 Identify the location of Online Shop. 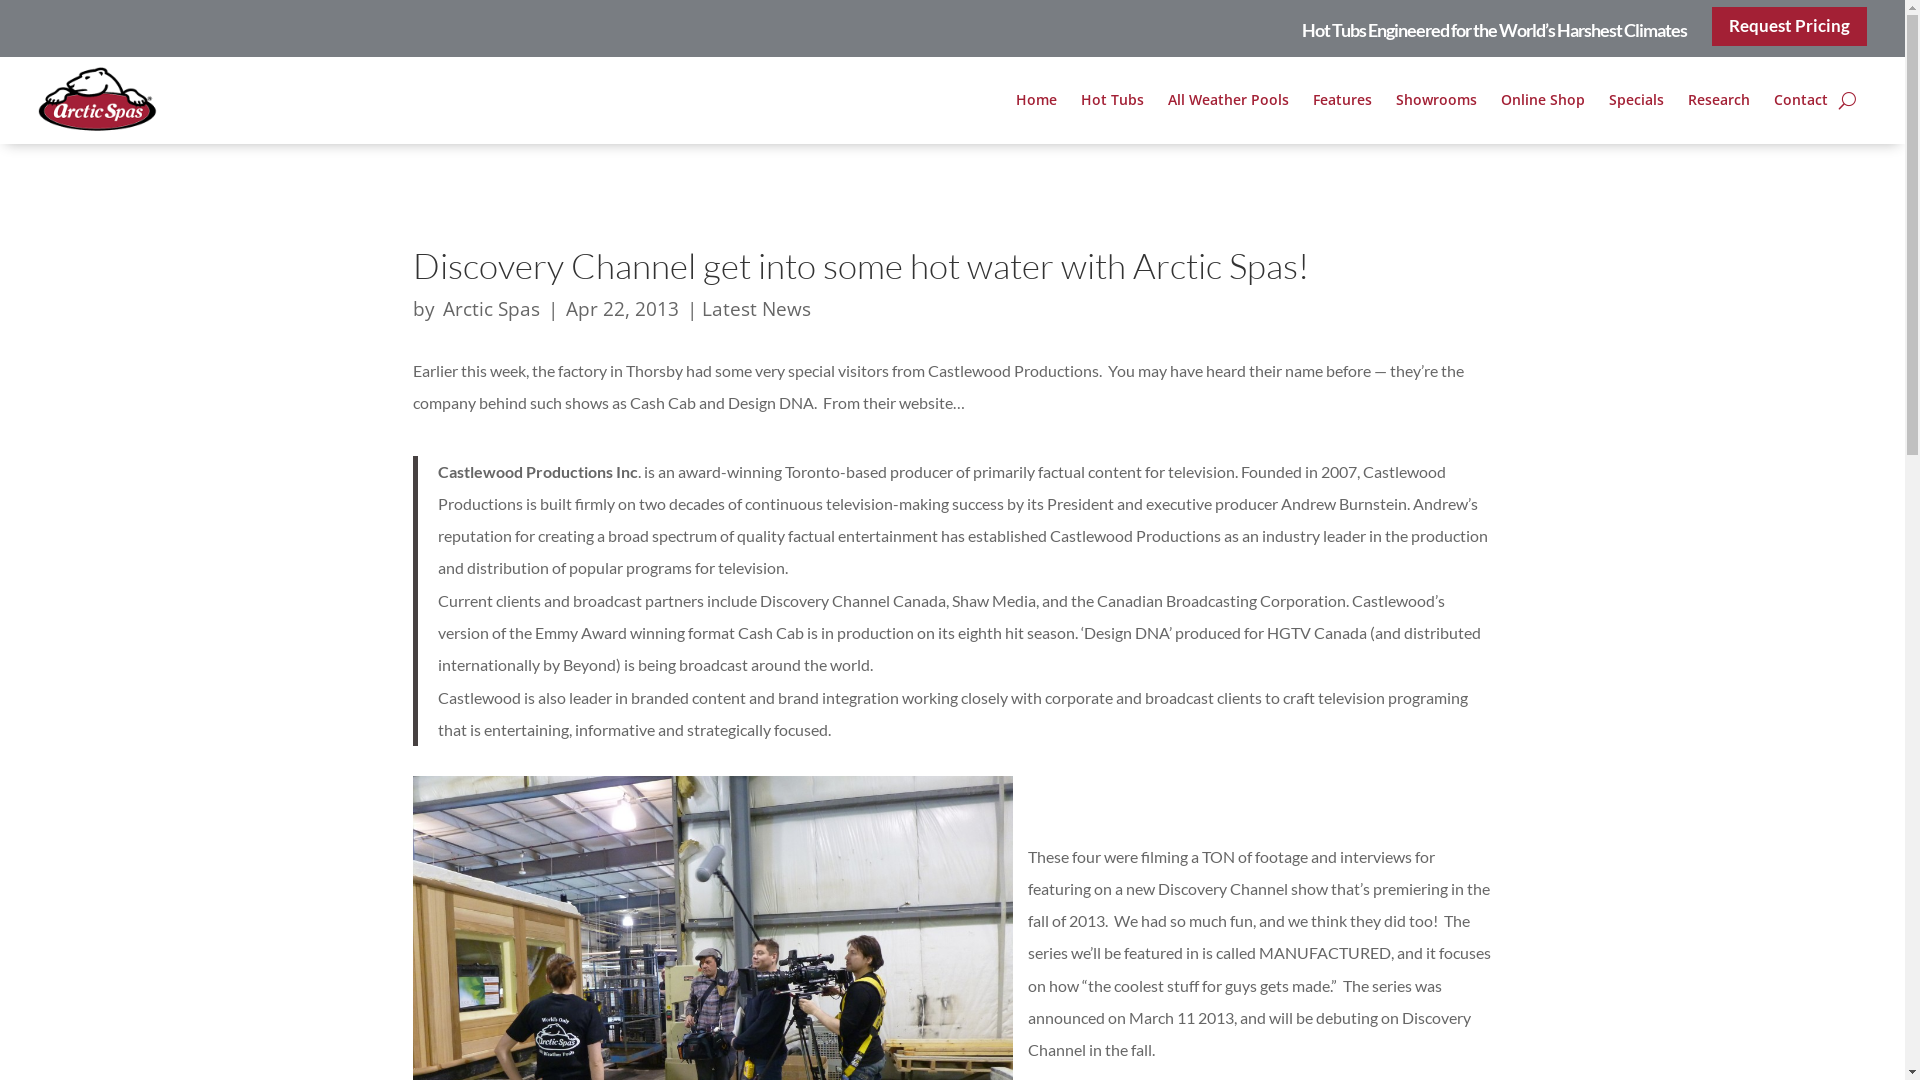
(1542, 104).